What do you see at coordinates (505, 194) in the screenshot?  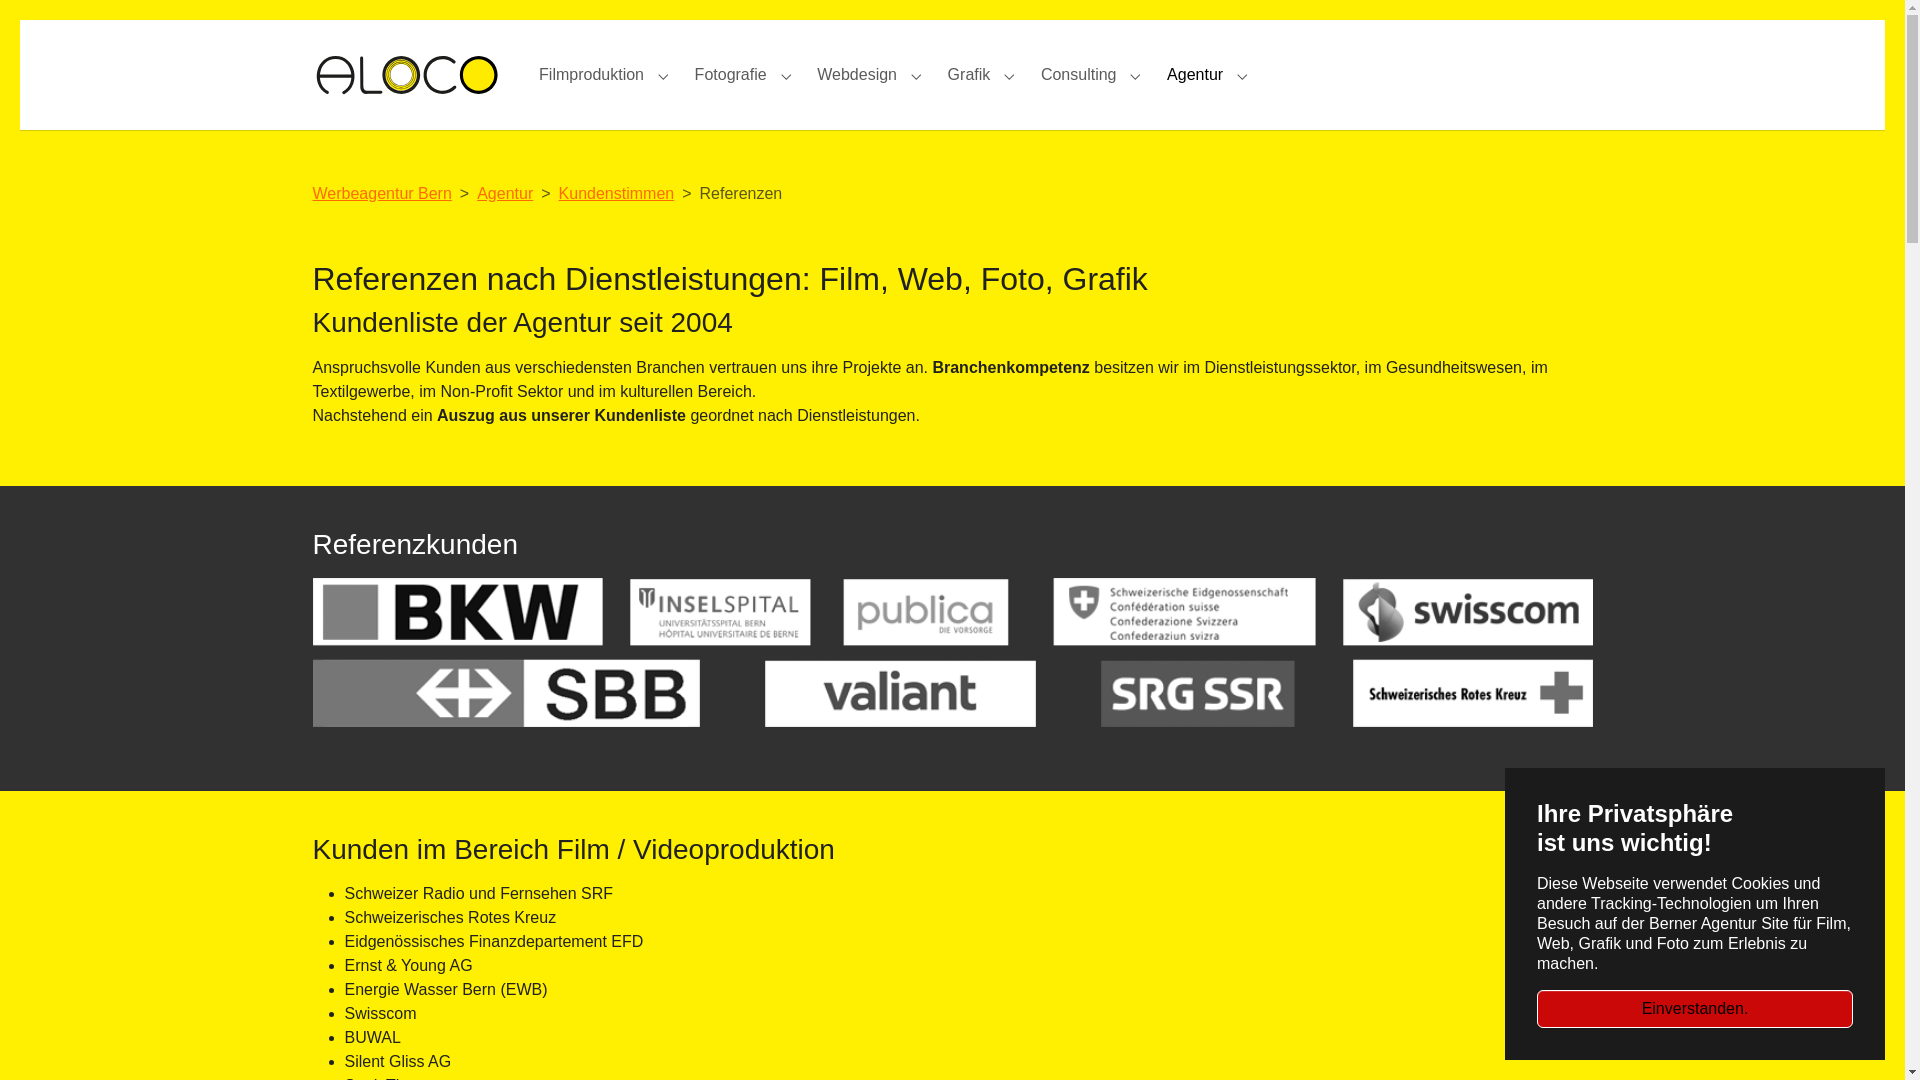 I see `Agentur` at bounding box center [505, 194].